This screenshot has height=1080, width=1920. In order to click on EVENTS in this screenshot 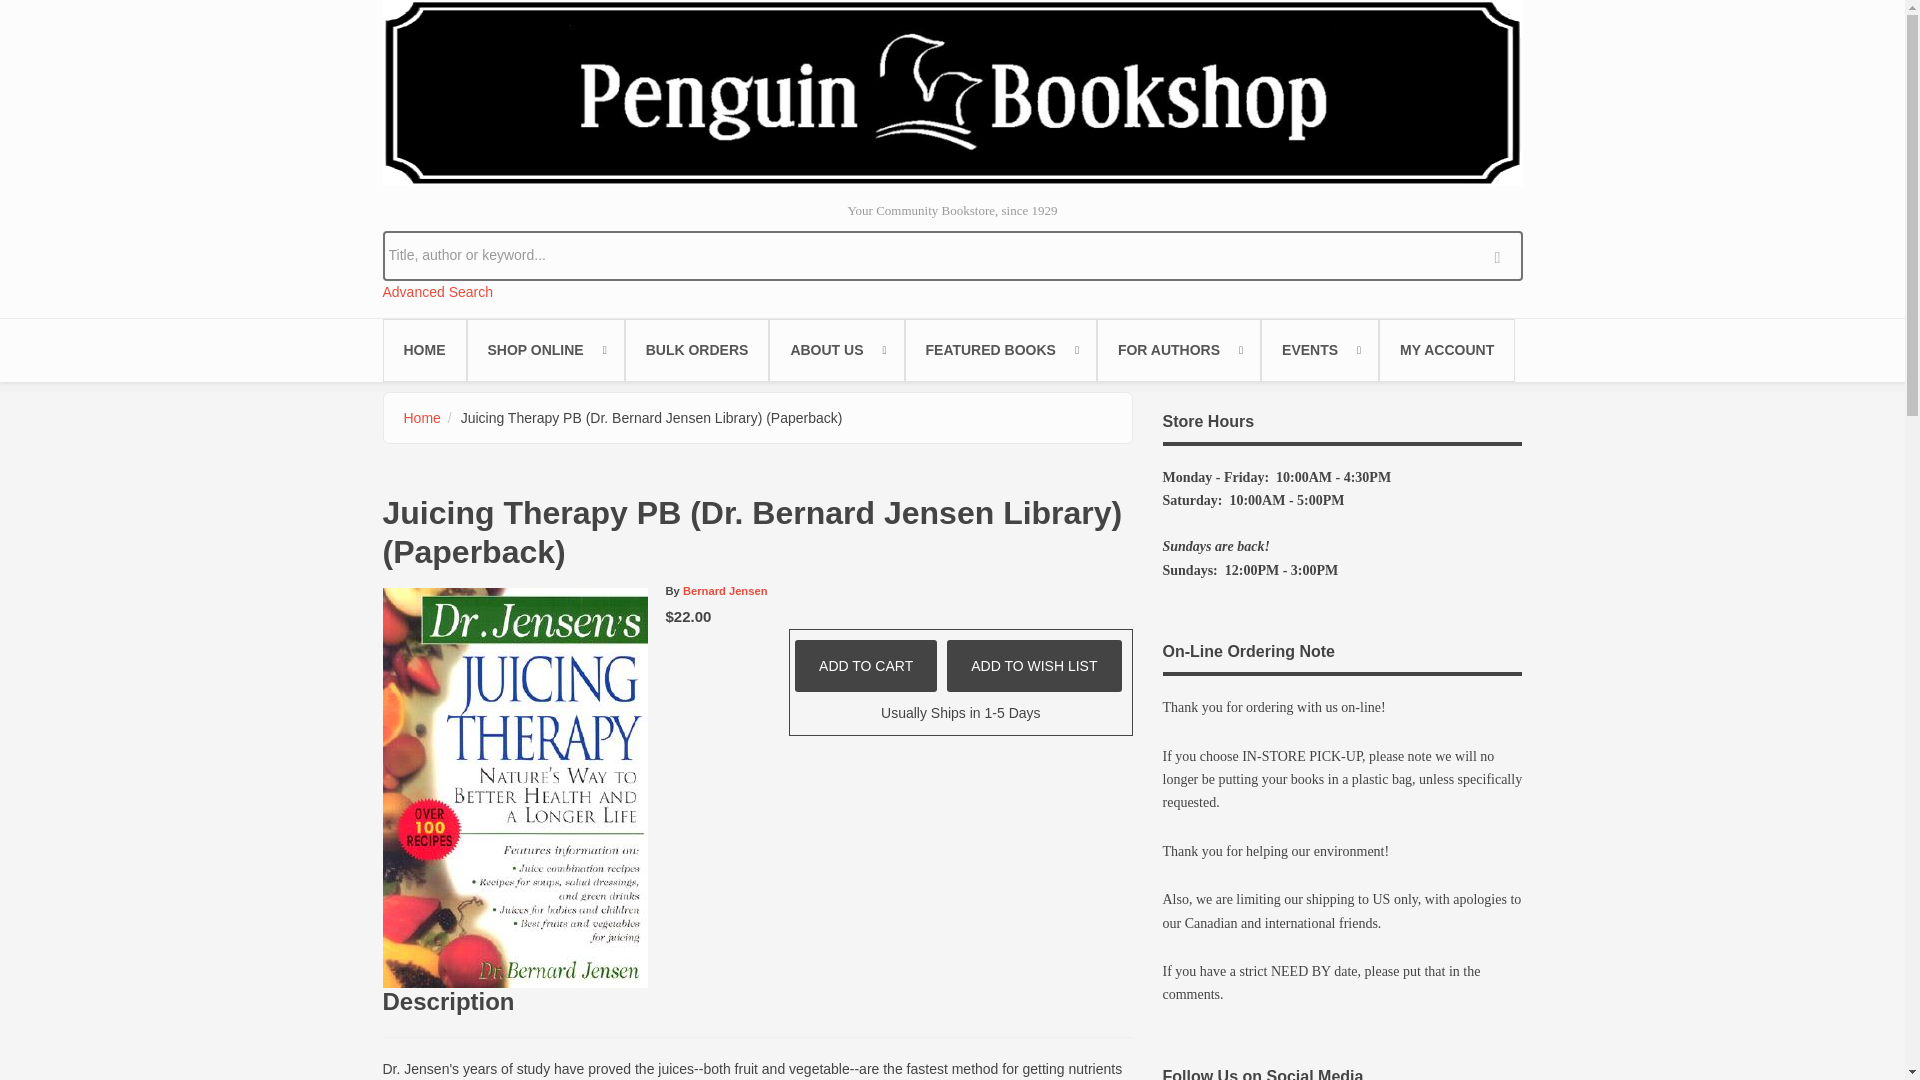, I will do `click(1320, 350)`.